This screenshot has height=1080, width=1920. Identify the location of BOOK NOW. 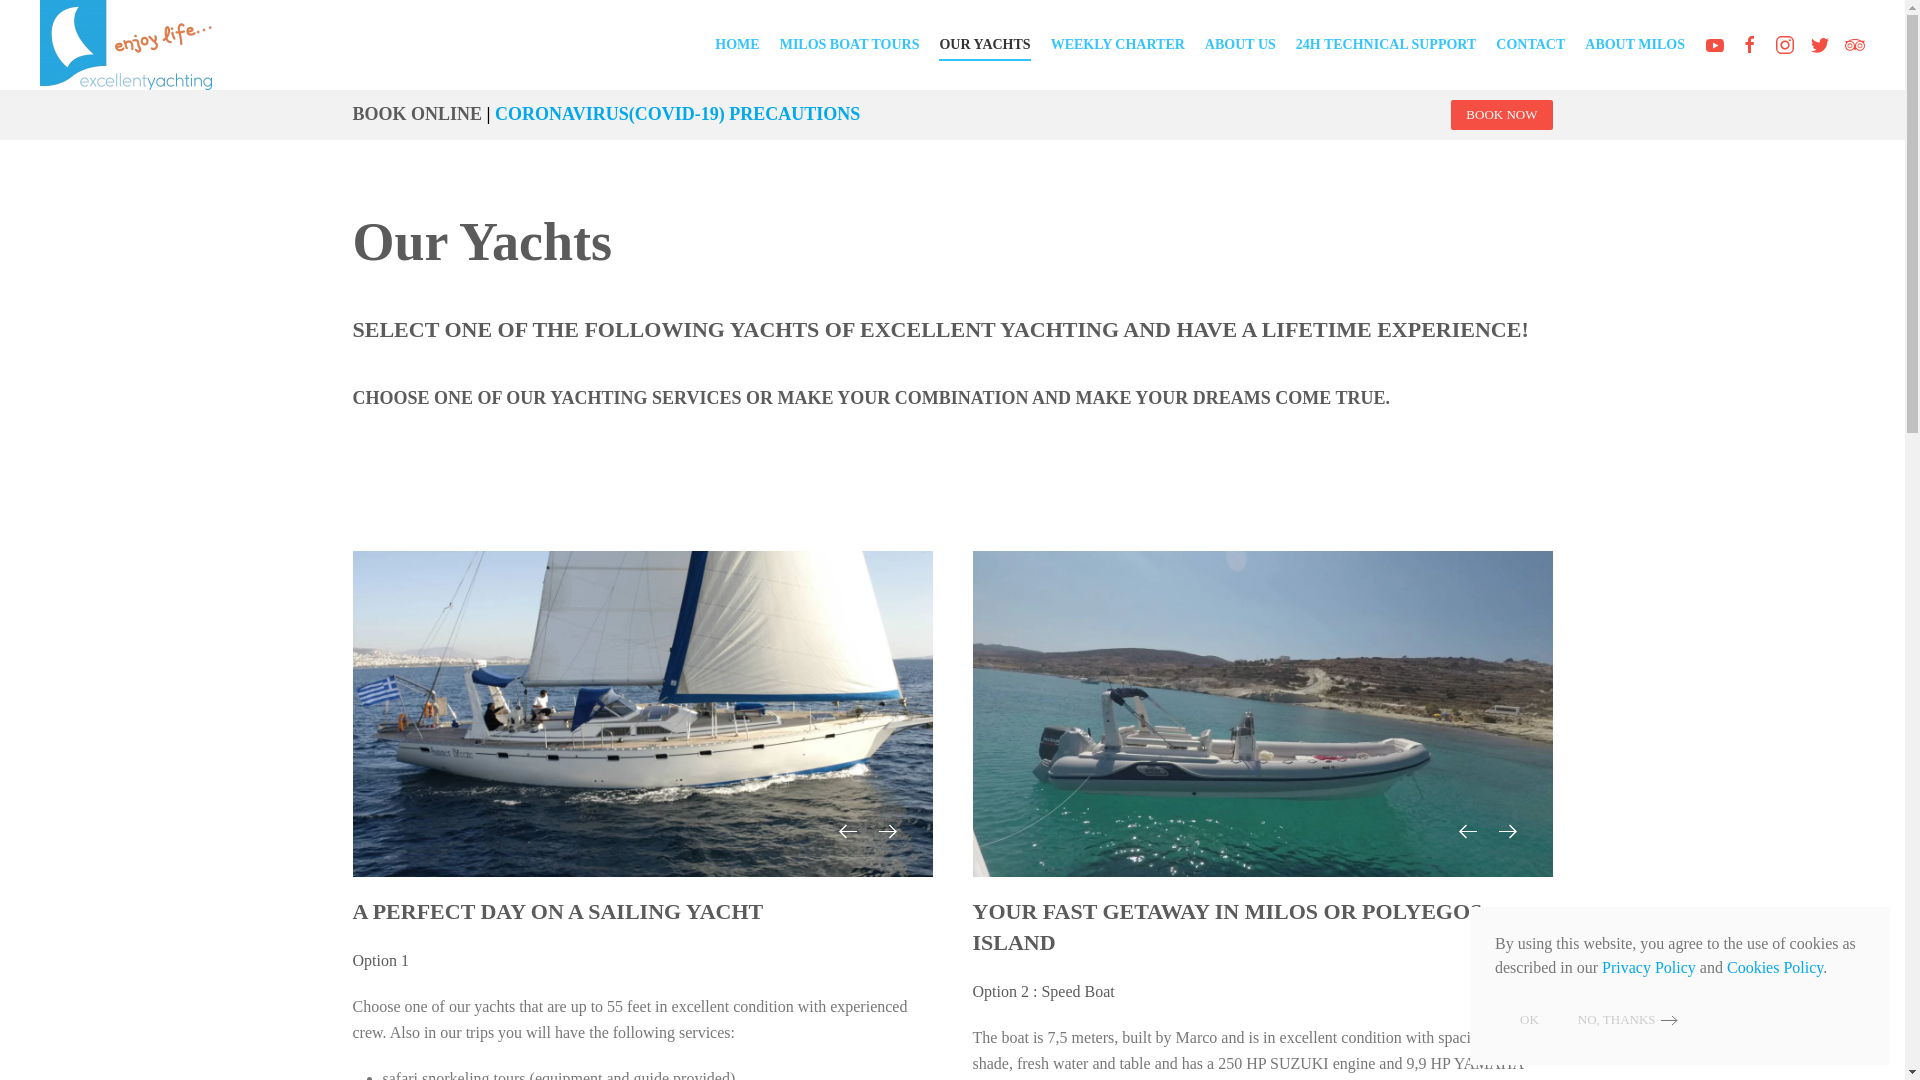
(1501, 114).